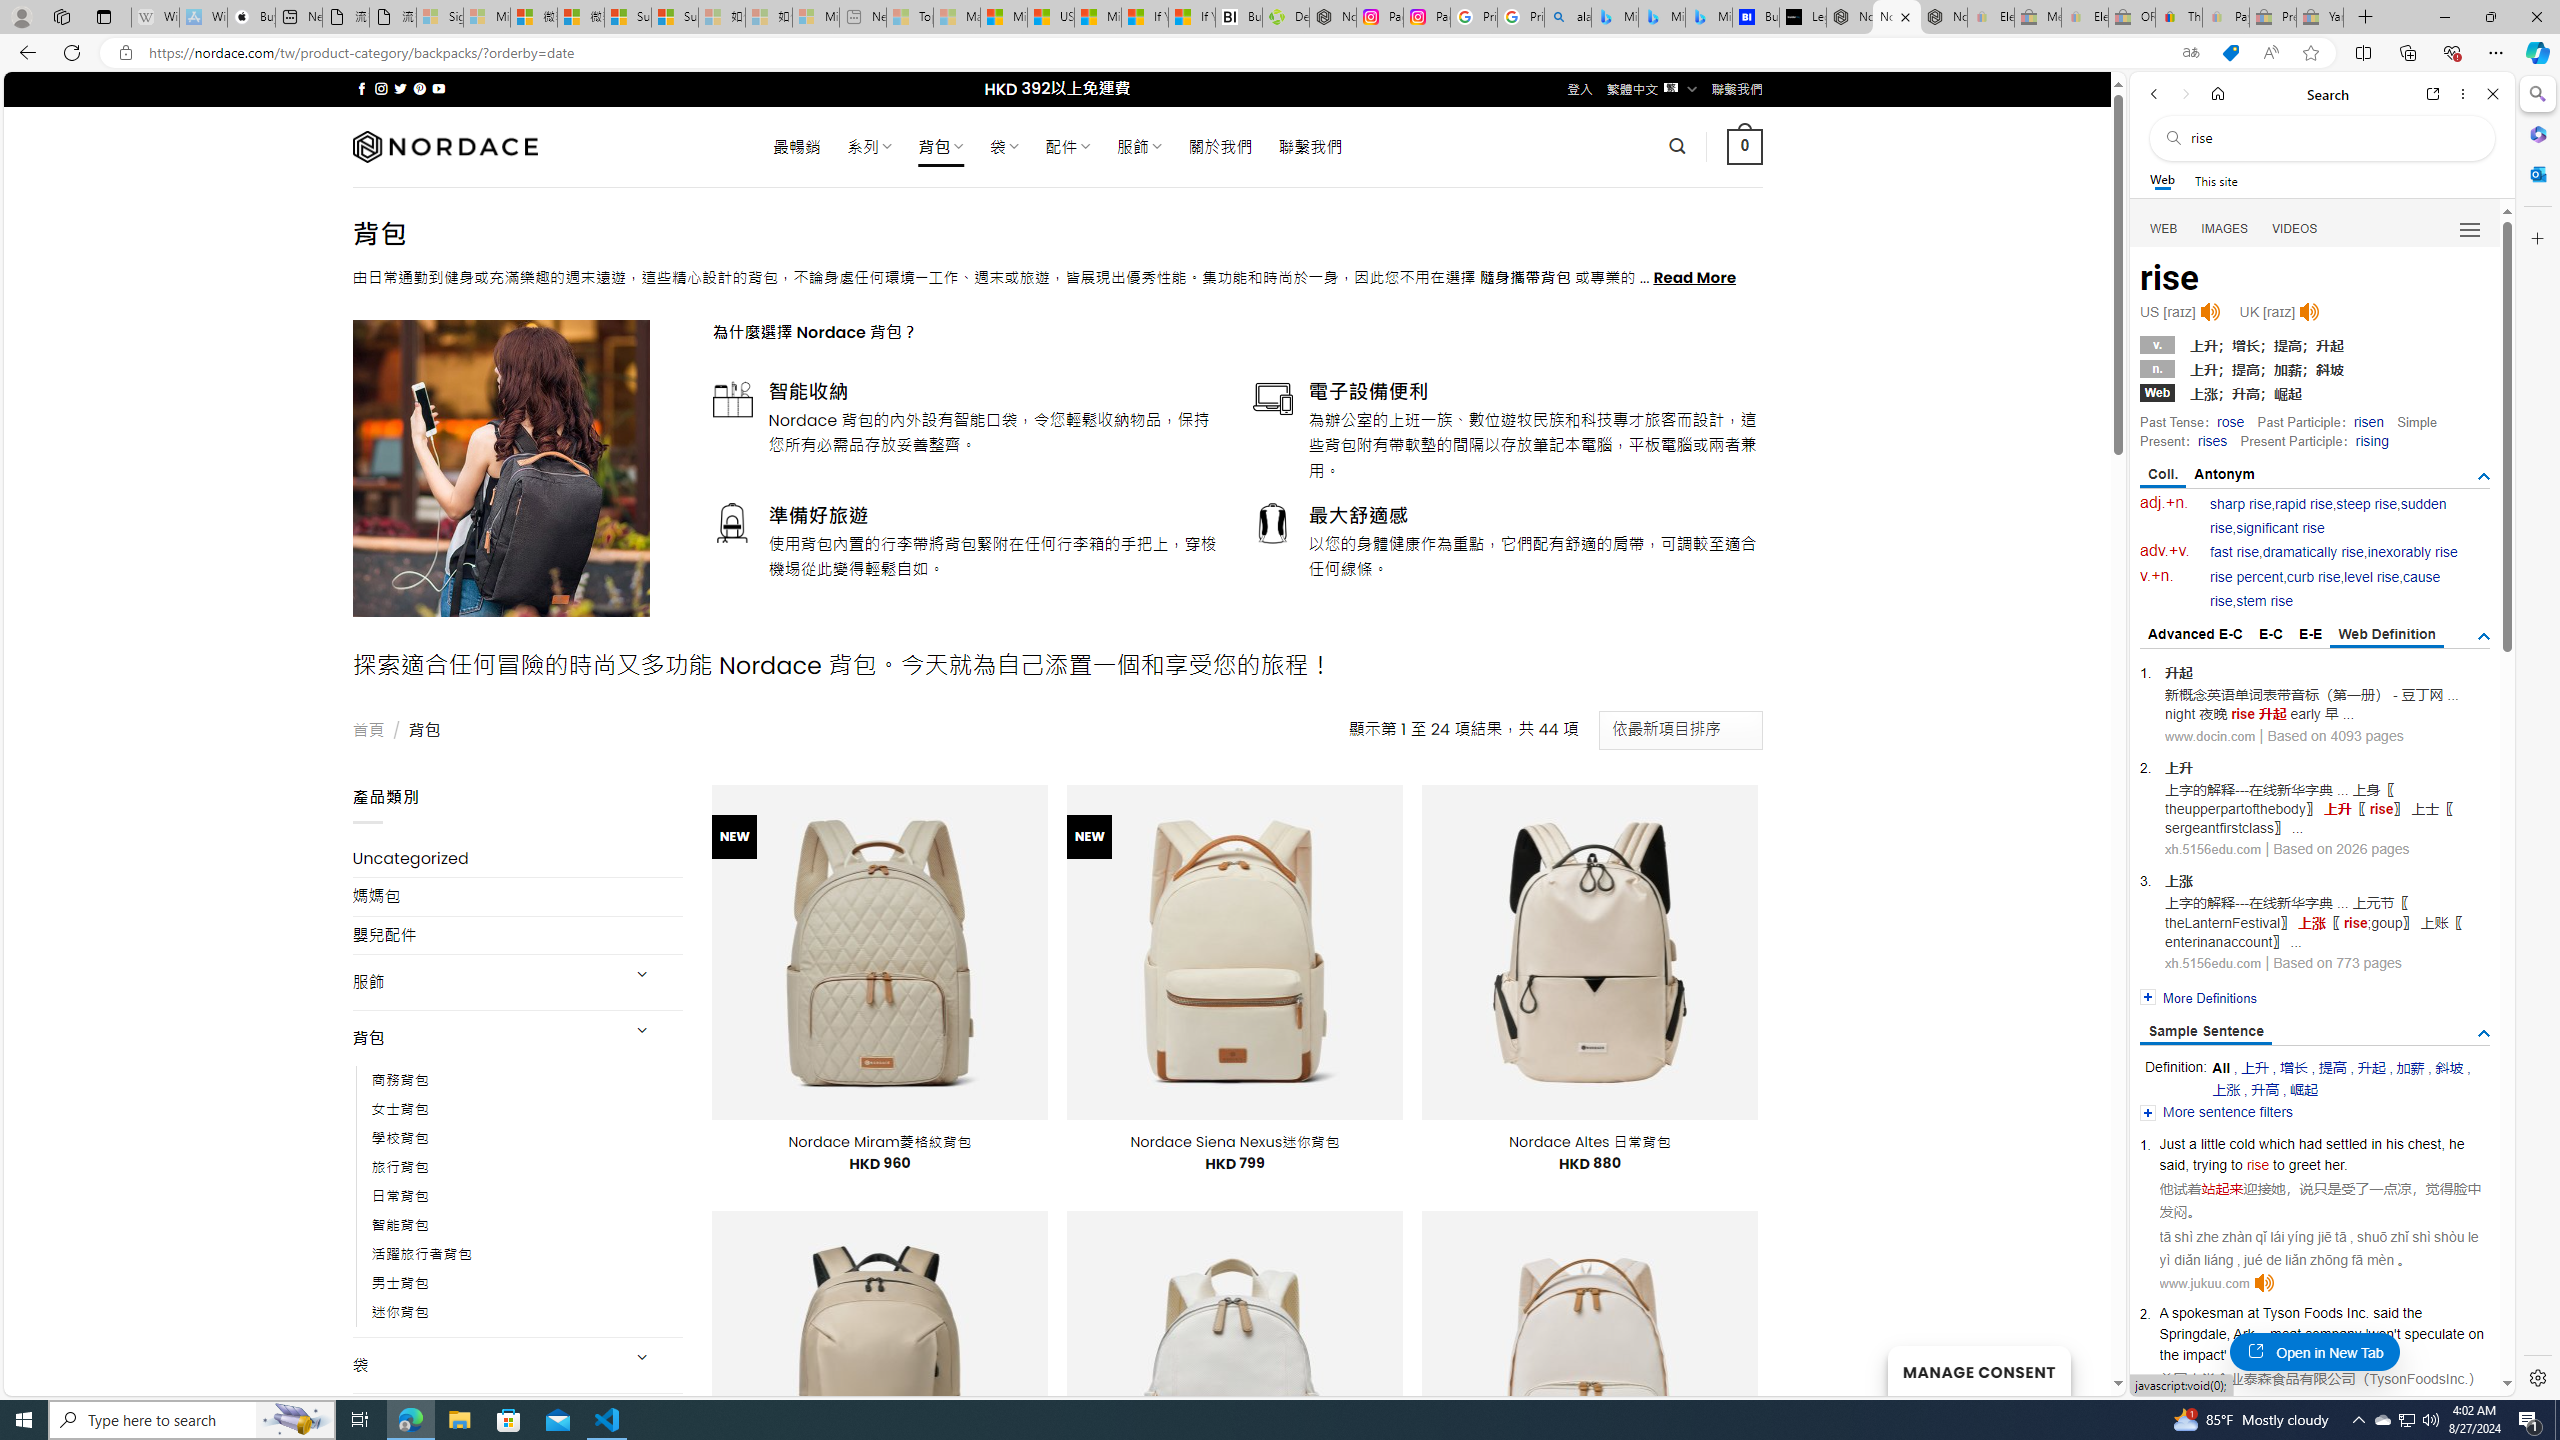 The image size is (2560, 1440). Describe the element at coordinates (2224, 474) in the screenshot. I see `Antonym` at that location.